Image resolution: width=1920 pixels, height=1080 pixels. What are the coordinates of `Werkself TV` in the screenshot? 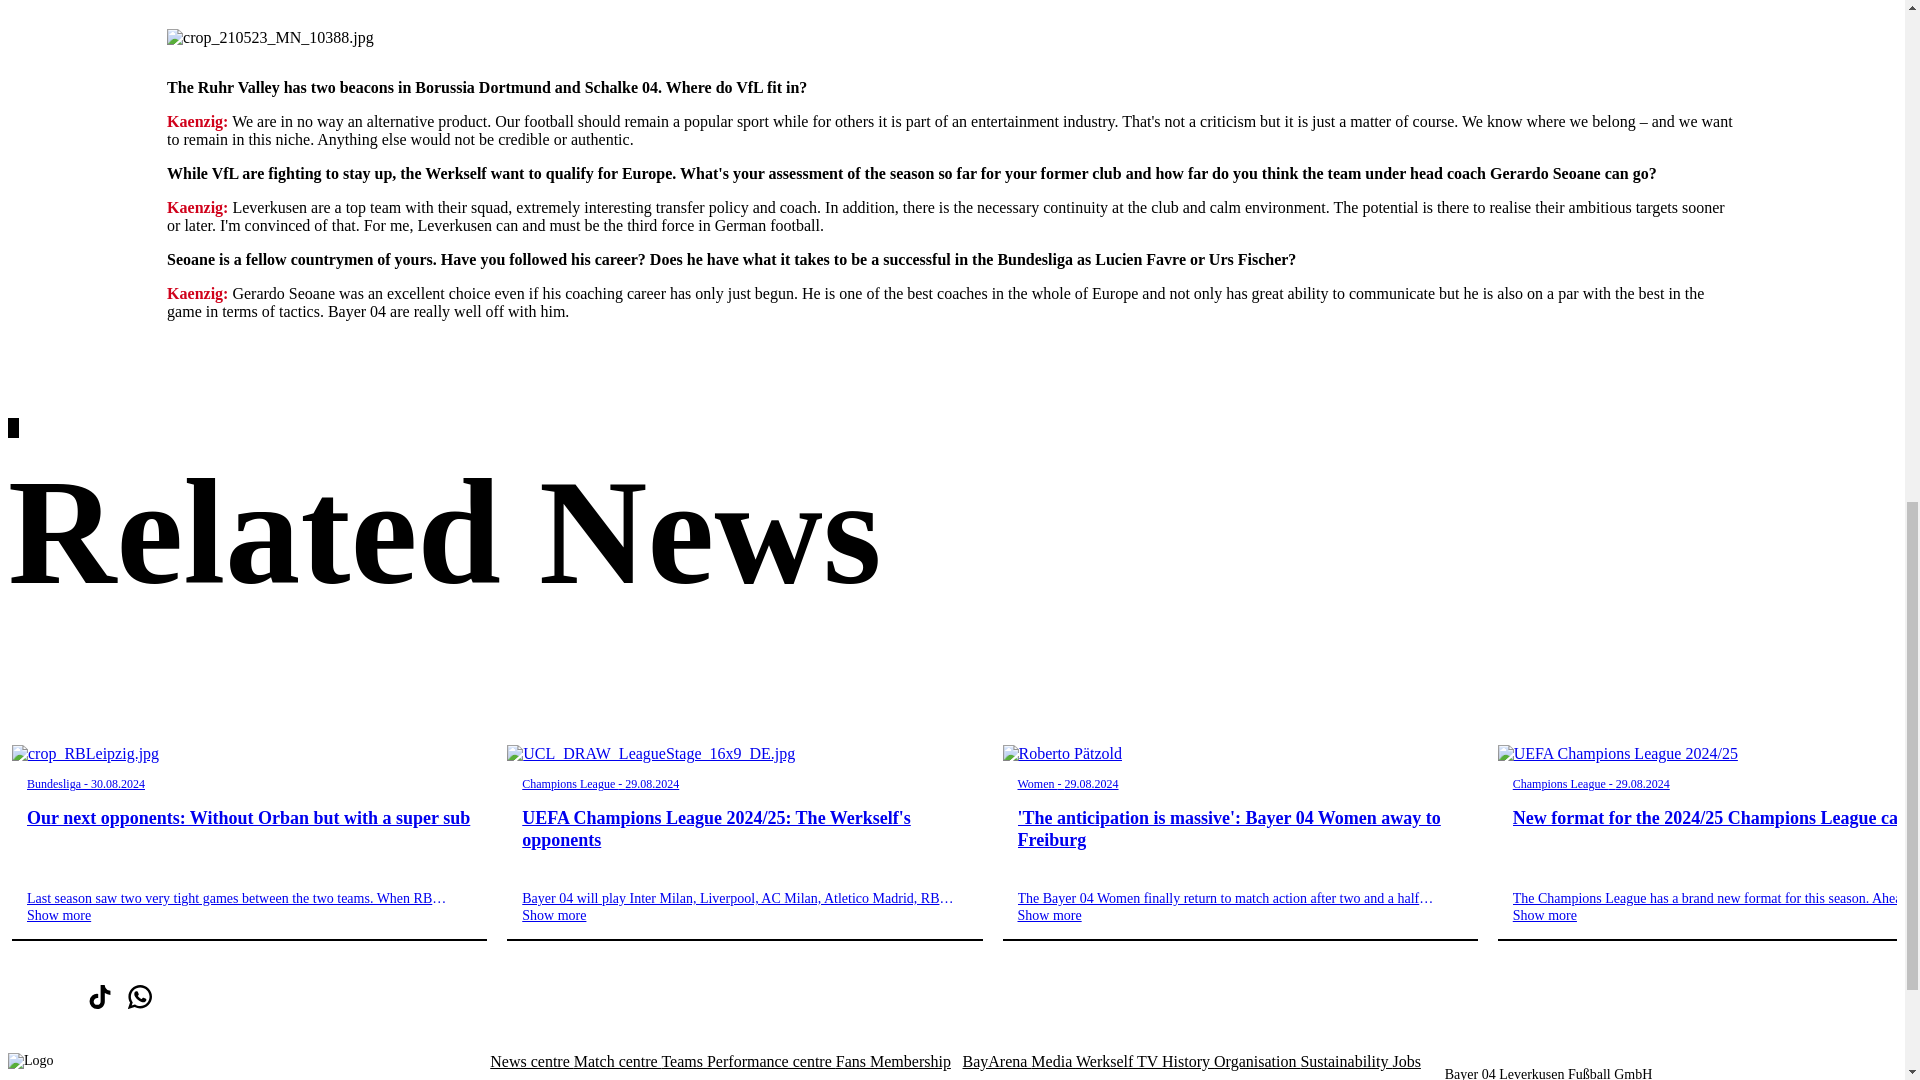 It's located at (1118, 1062).